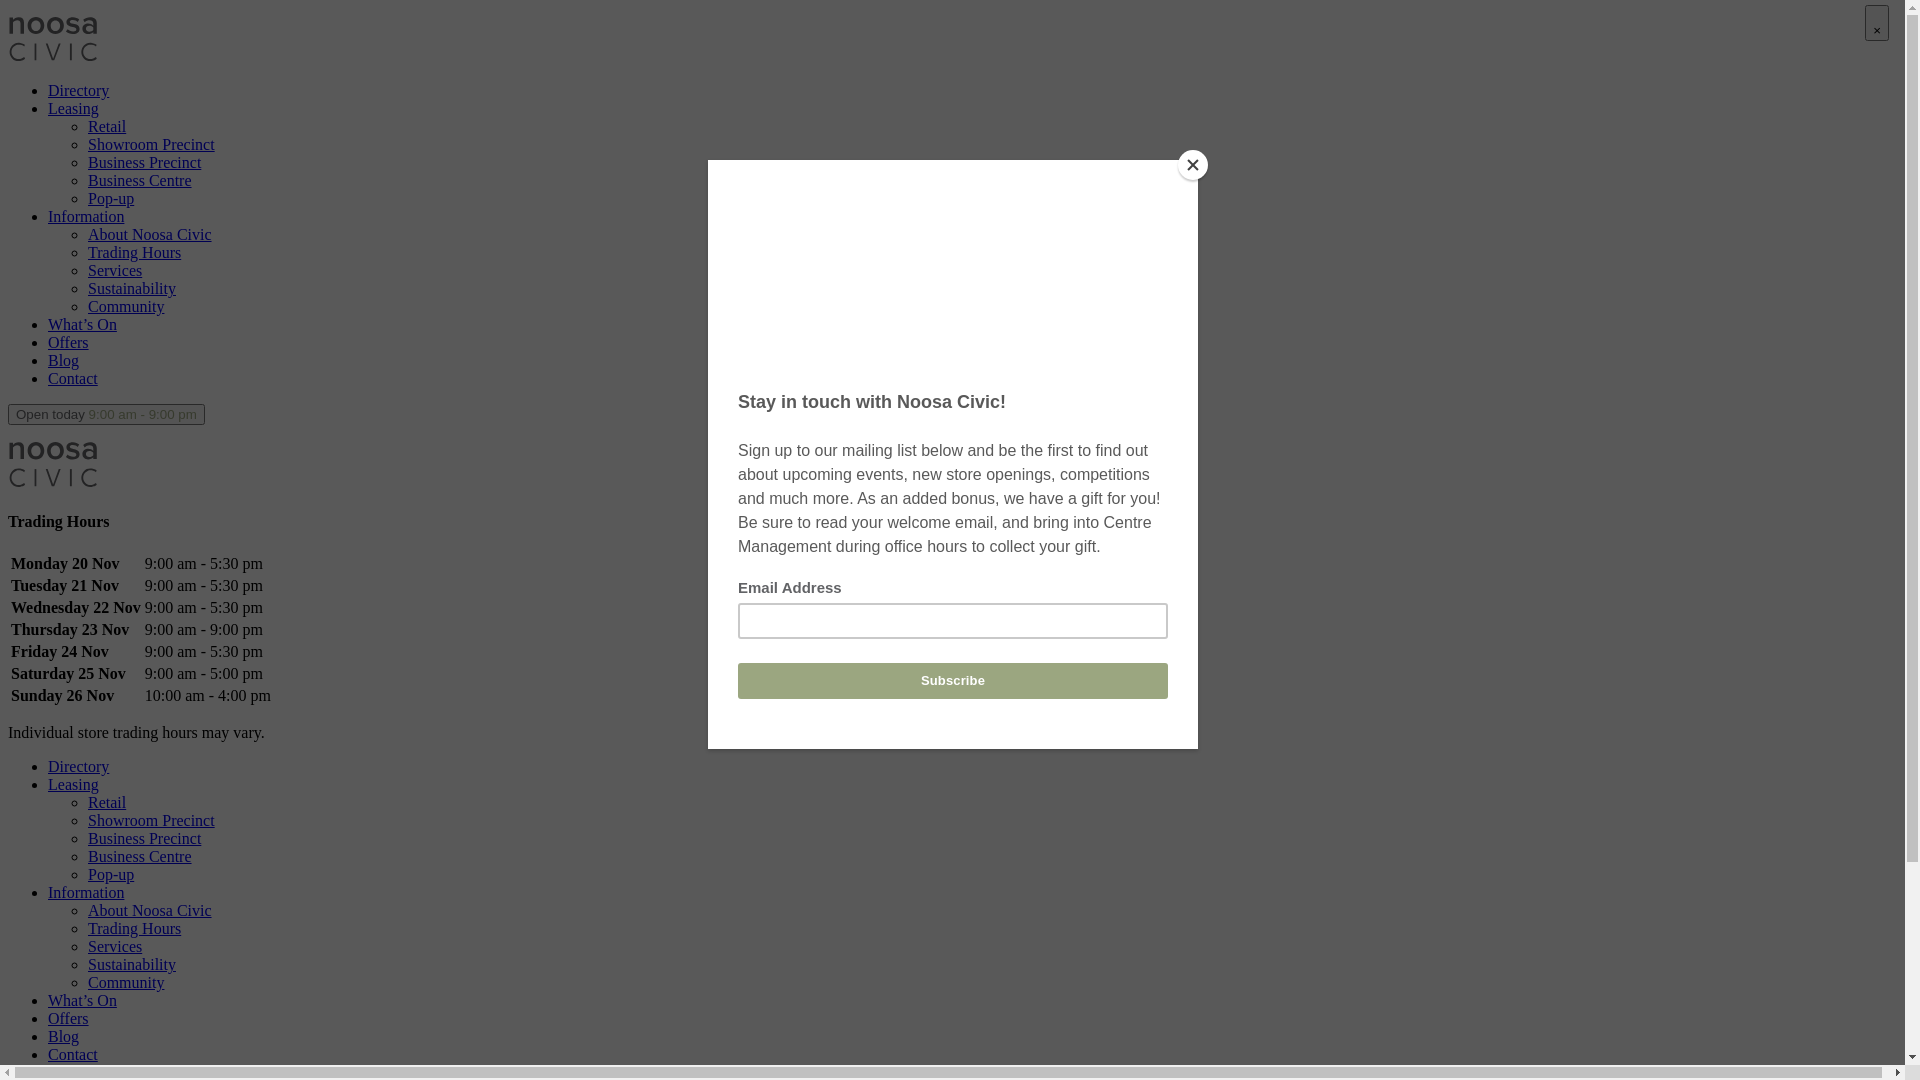 This screenshot has height=1080, width=1920. What do you see at coordinates (86, 892) in the screenshot?
I see `Information` at bounding box center [86, 892].